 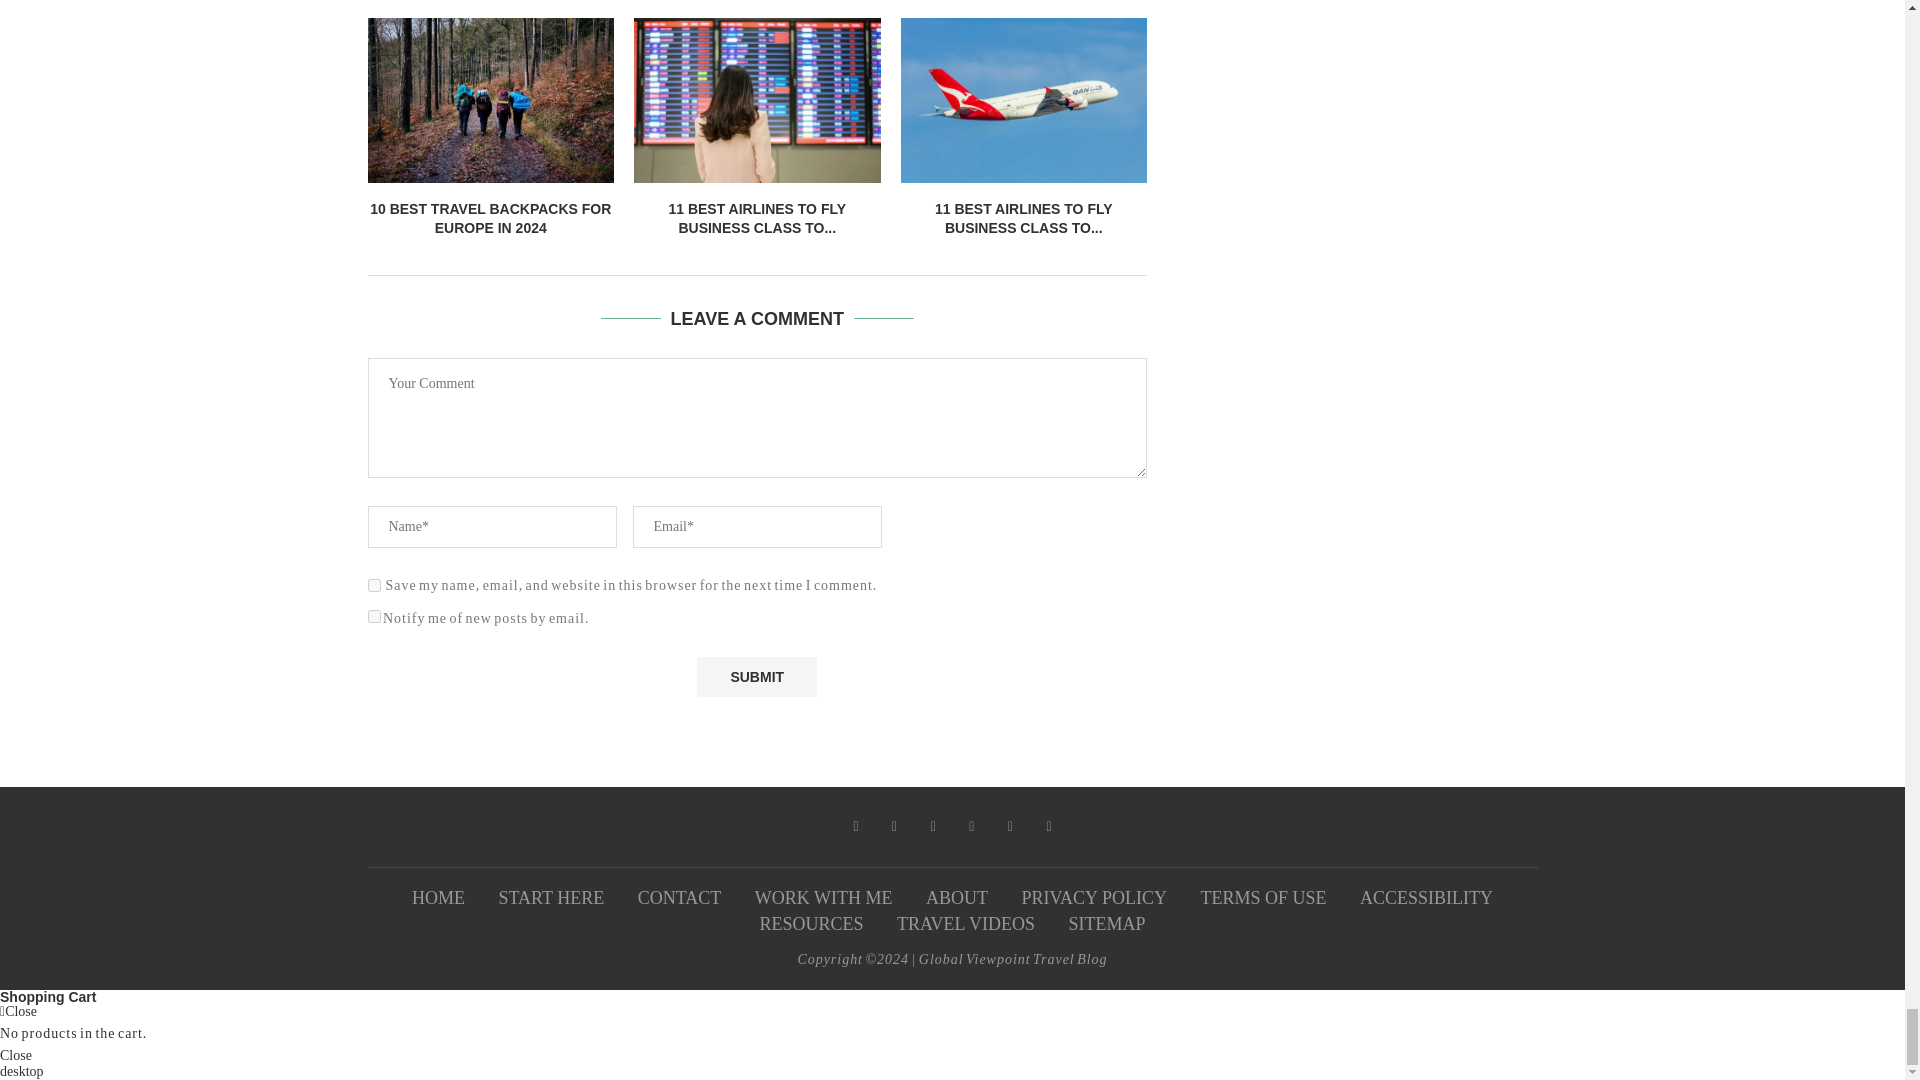 What do you see at coordinates (374, 616) in the screenshot?
I see `subscribe` at bounding box center [374, 616].